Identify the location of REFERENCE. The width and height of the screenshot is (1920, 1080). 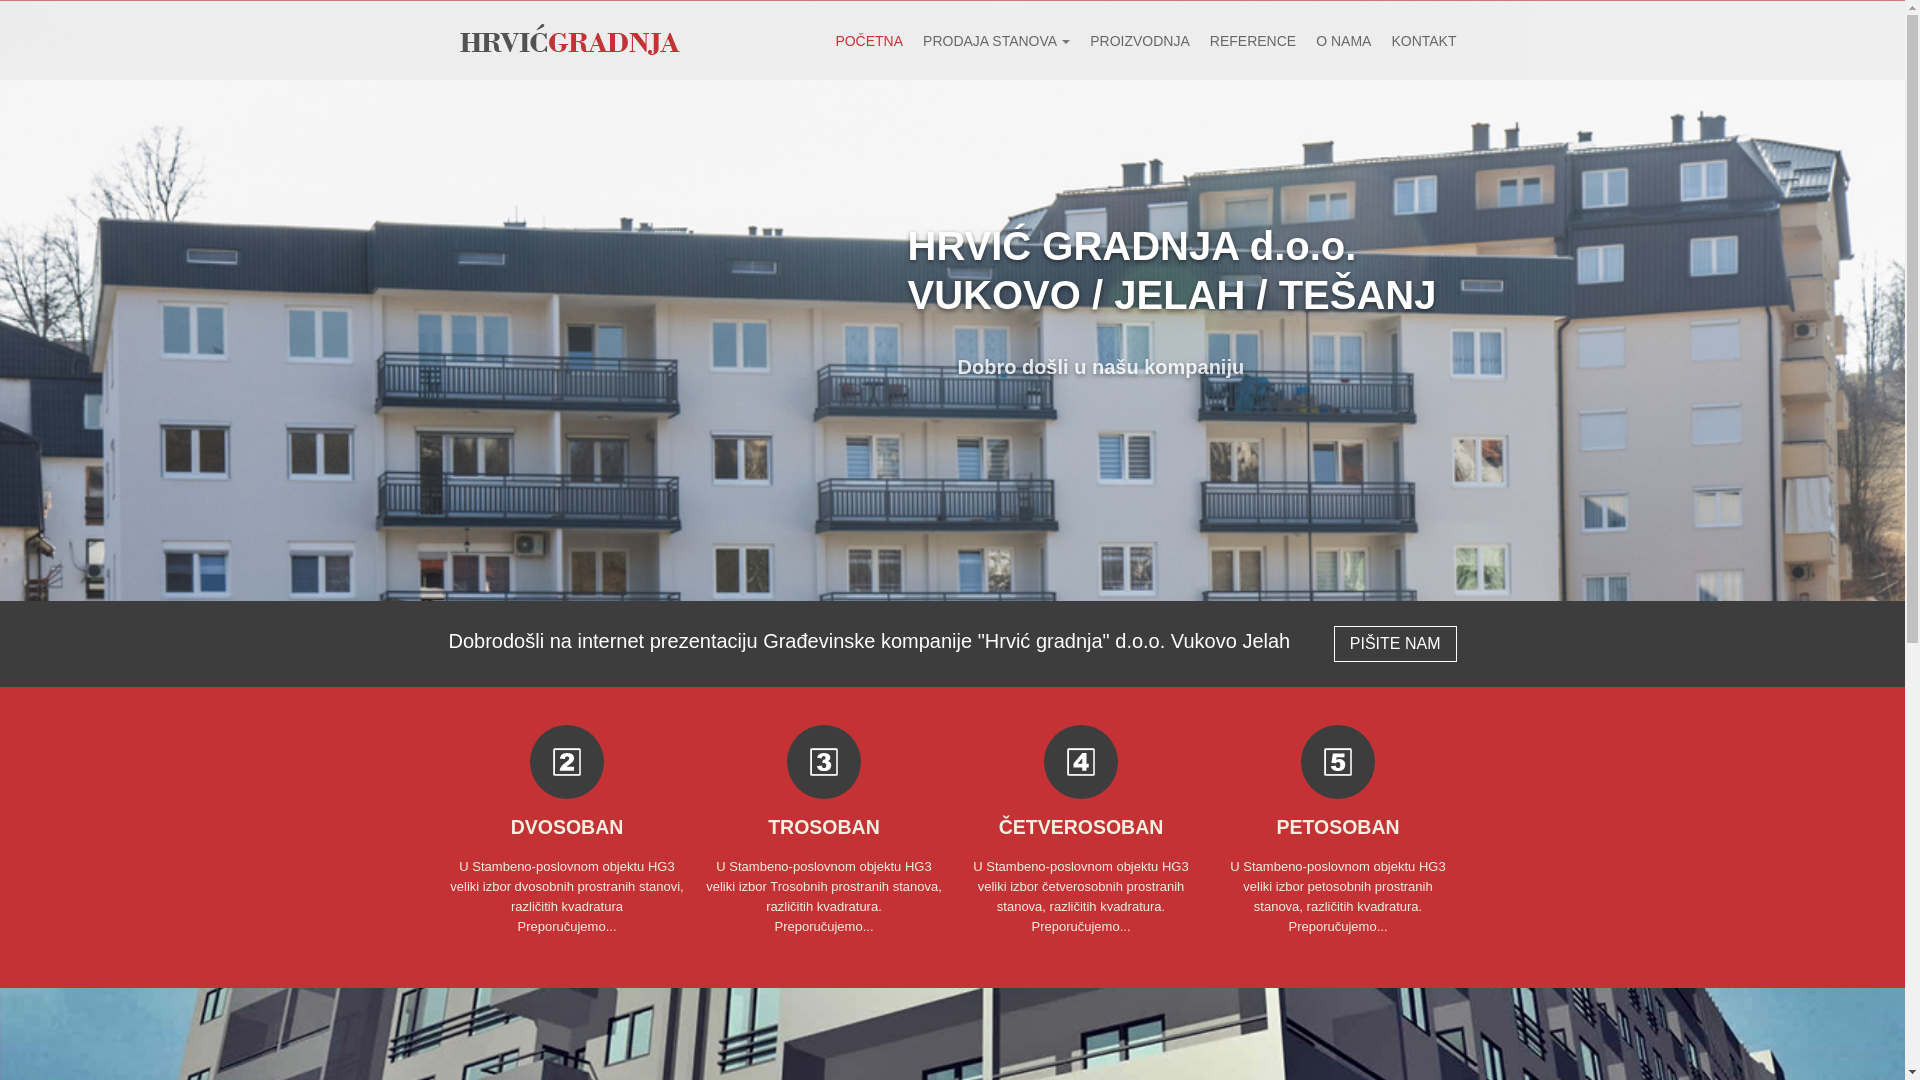
(1243, 41).